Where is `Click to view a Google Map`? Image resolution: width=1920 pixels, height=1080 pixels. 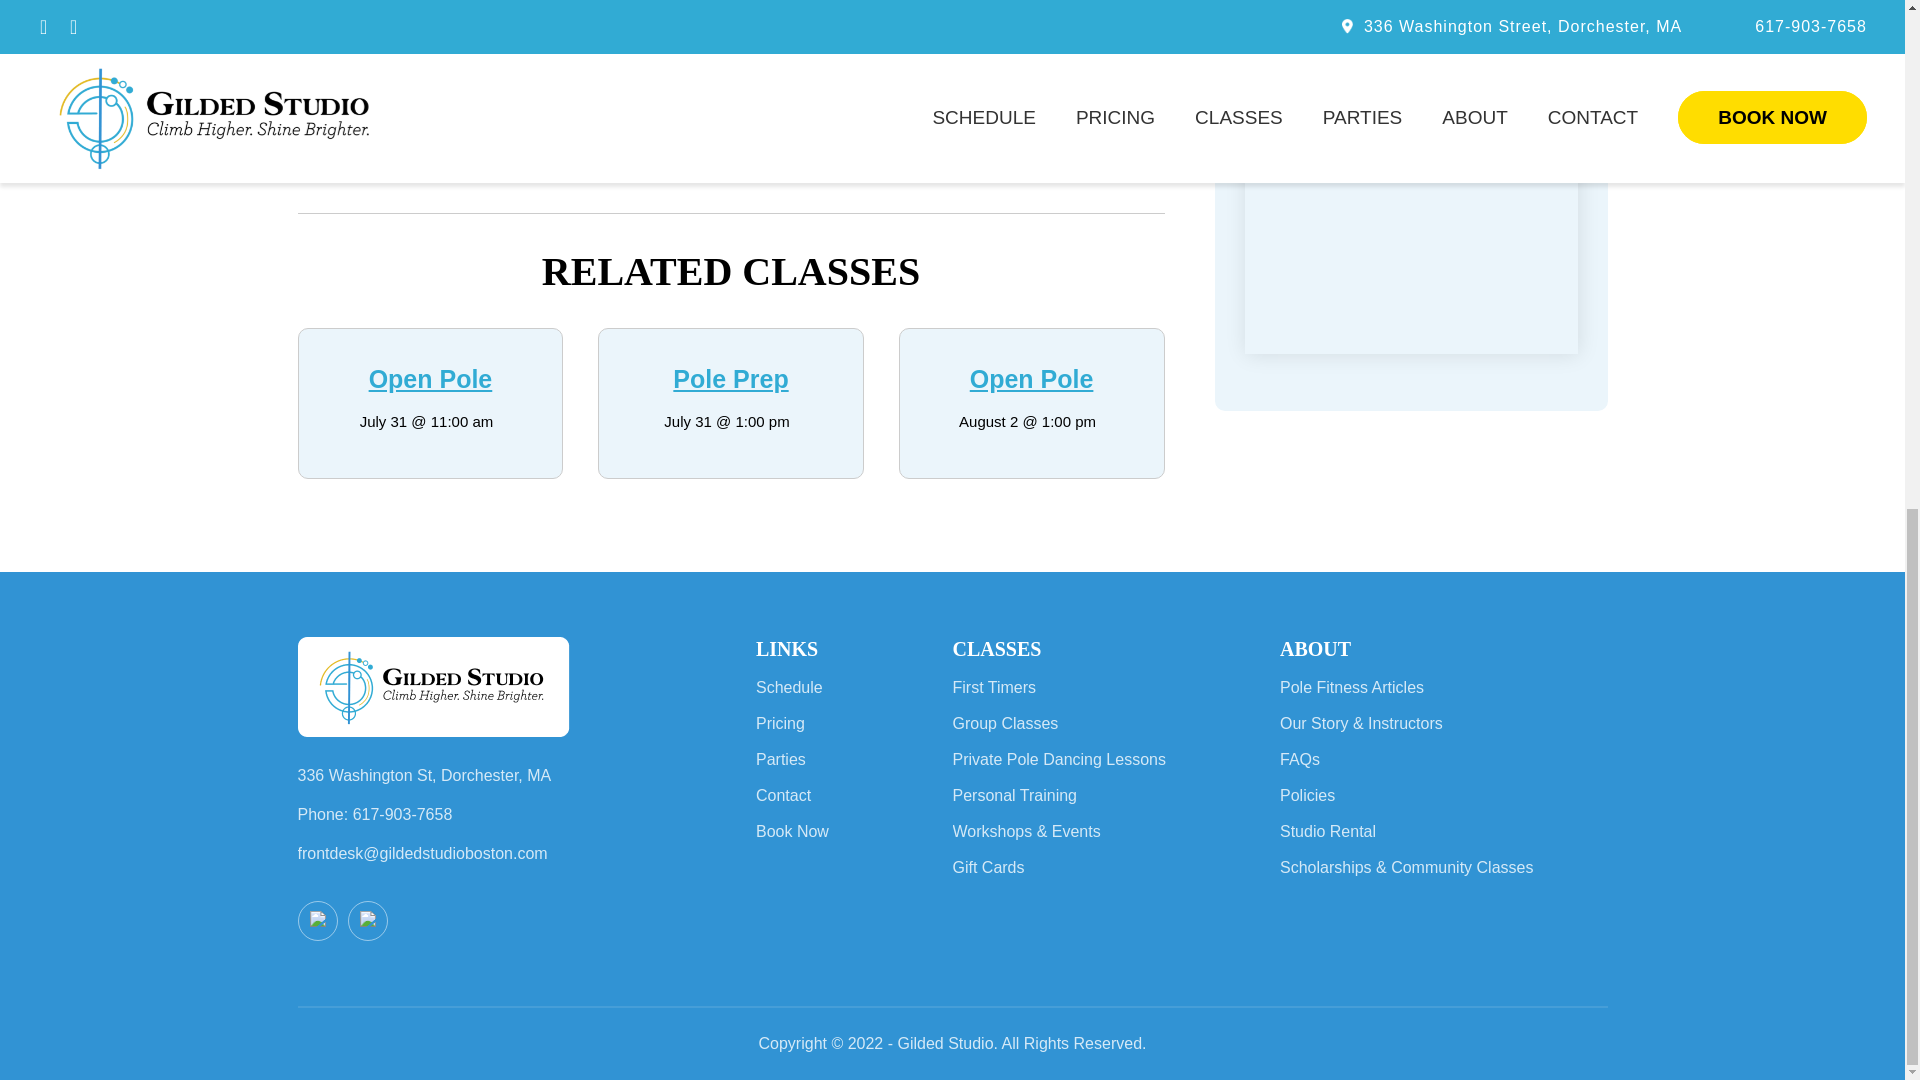 Click to view a Google Map is located at coordinates (1410, 86).